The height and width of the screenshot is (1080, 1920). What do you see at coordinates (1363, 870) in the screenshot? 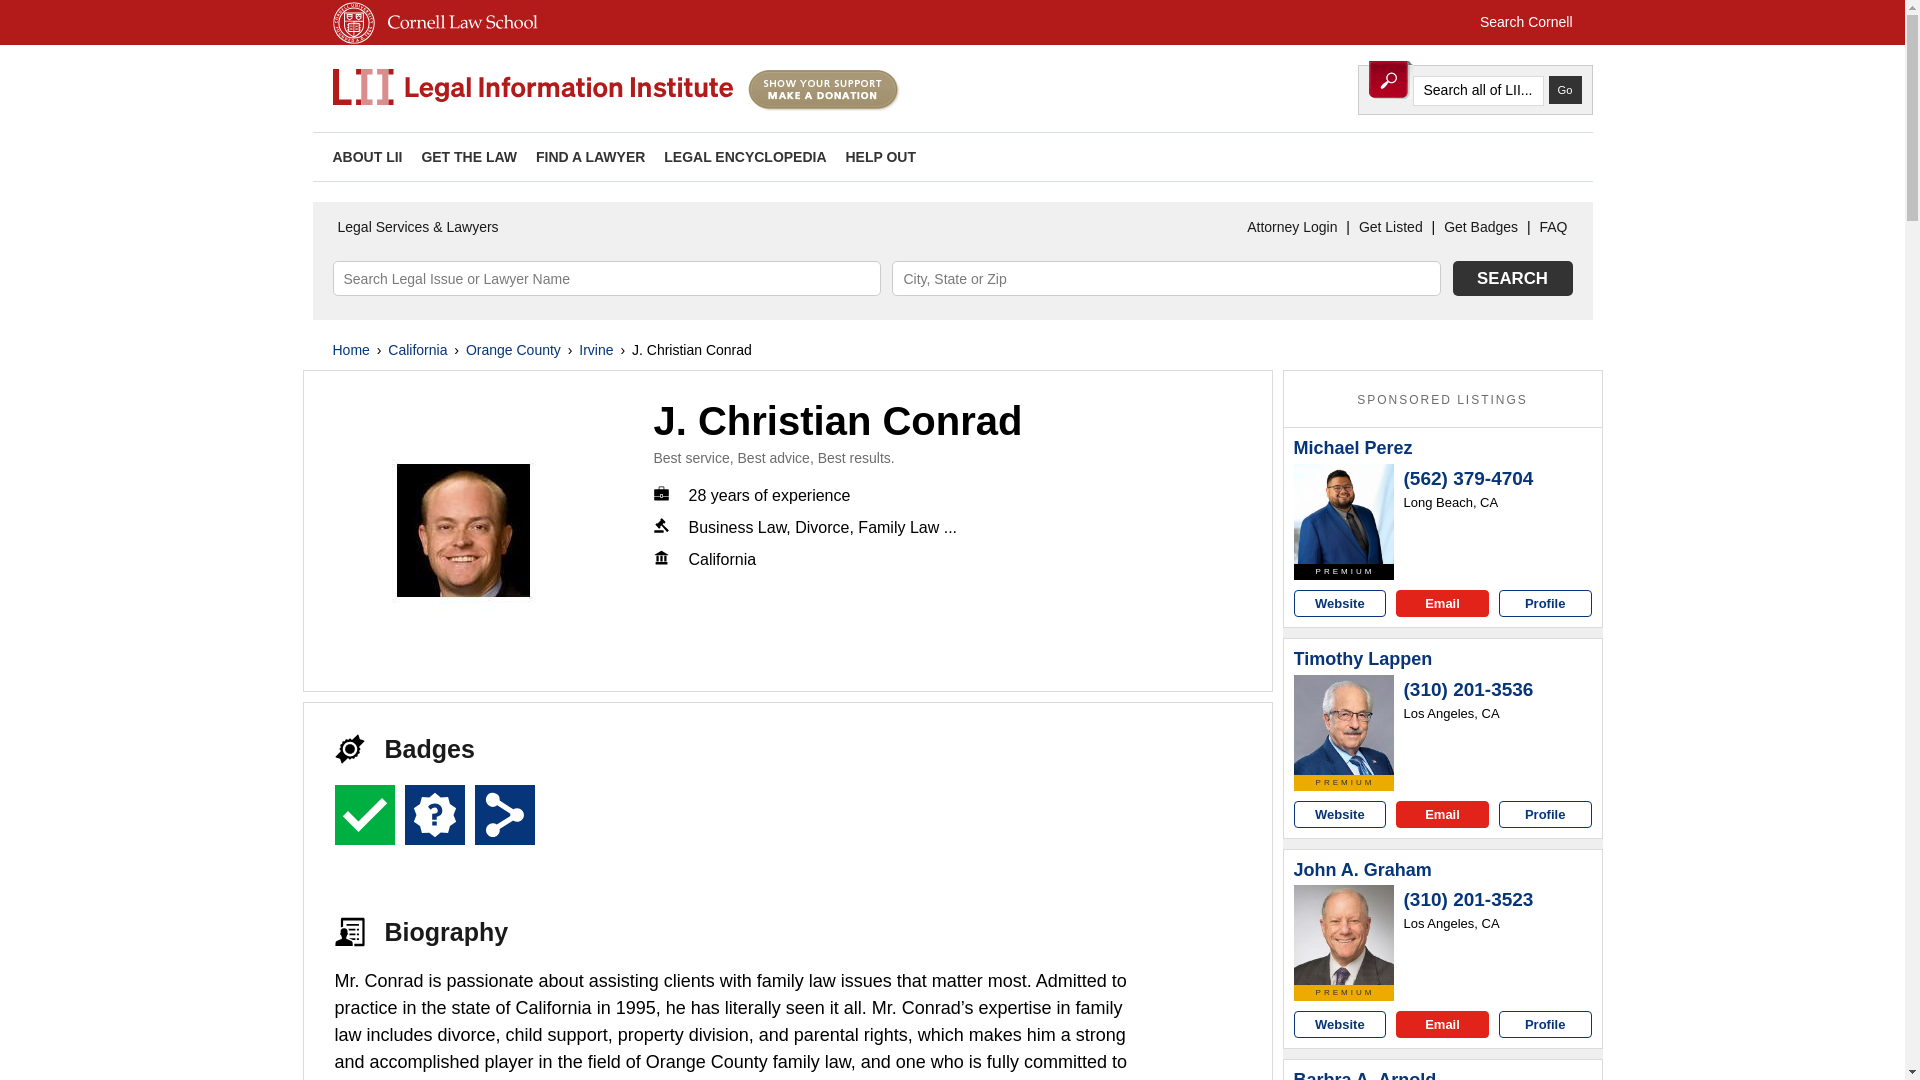
I see `John A. Graham` at bounding box center [1363, 870].